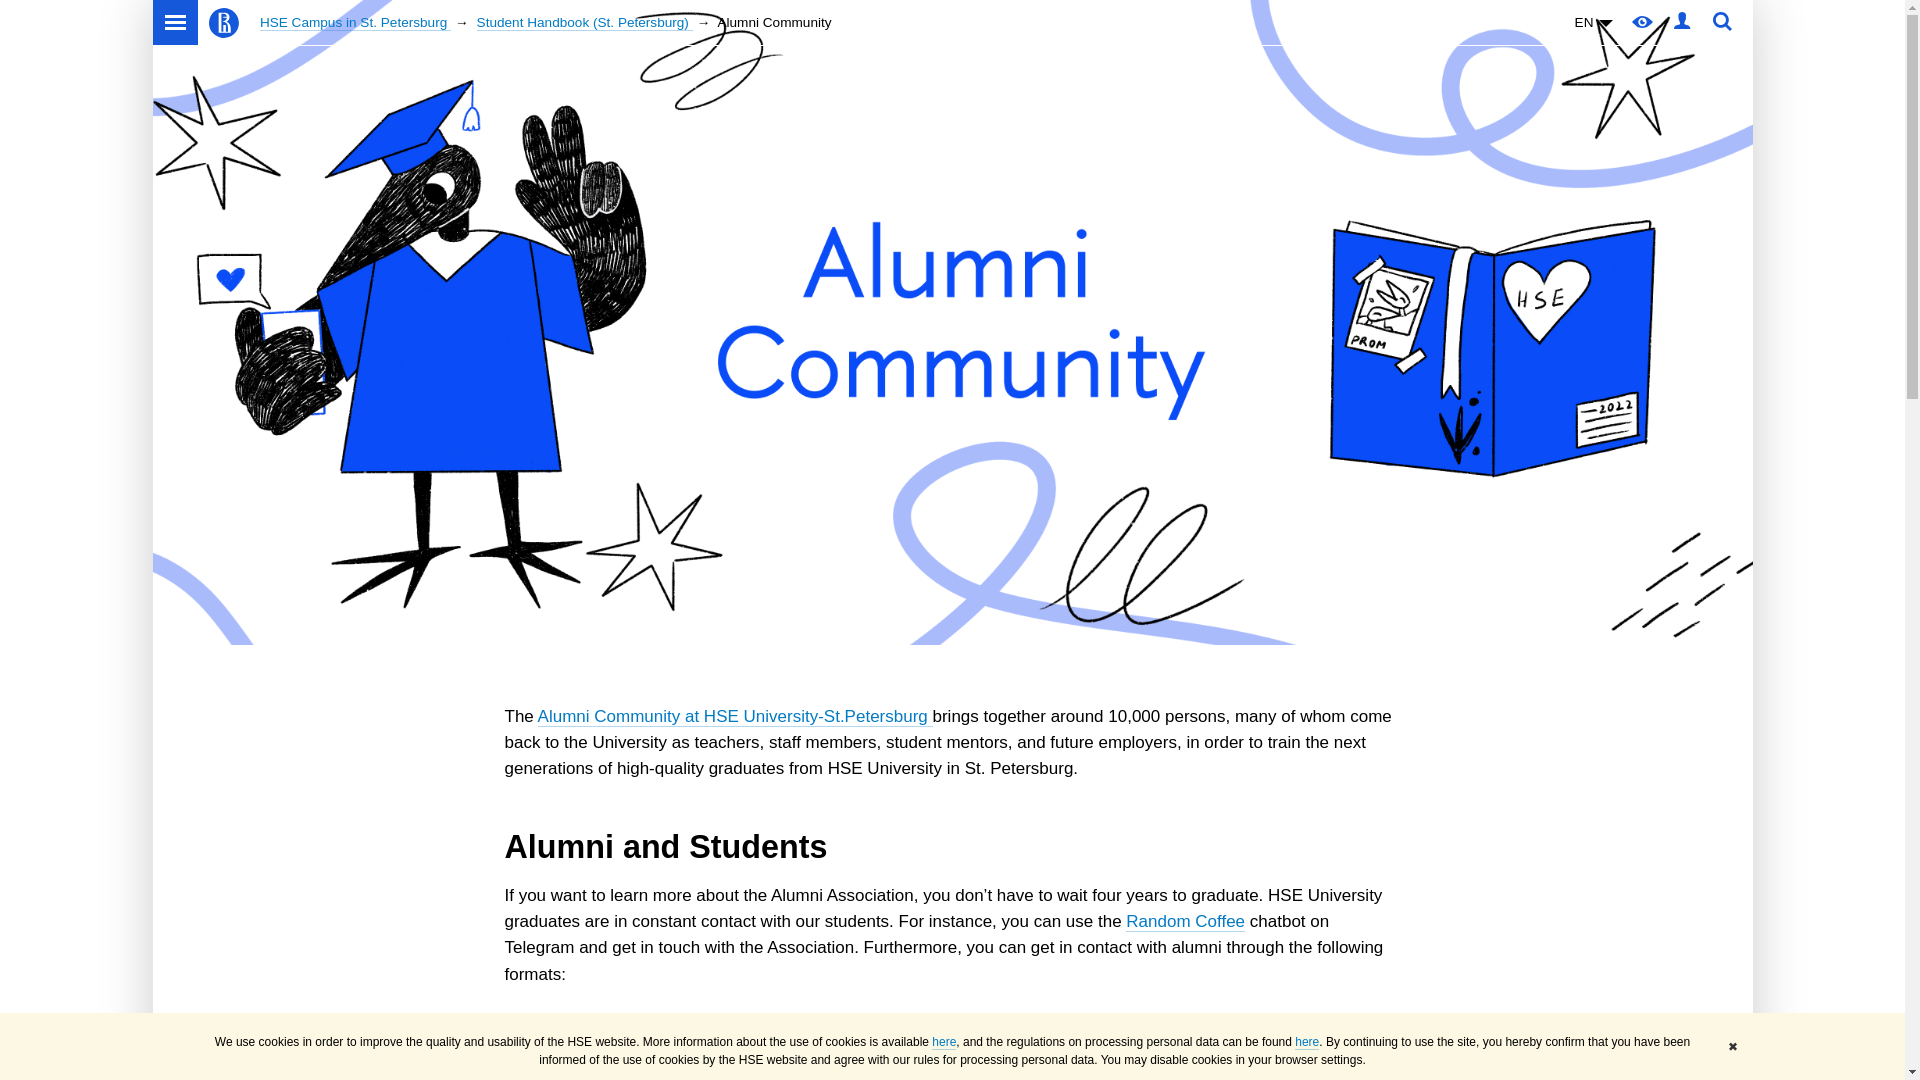 This screenshot has height=1080, width=1920. What do you see at coordinates (1184, 922) in the screenshot?
I see `Random Coffee` at bounding box center [1184, 922].